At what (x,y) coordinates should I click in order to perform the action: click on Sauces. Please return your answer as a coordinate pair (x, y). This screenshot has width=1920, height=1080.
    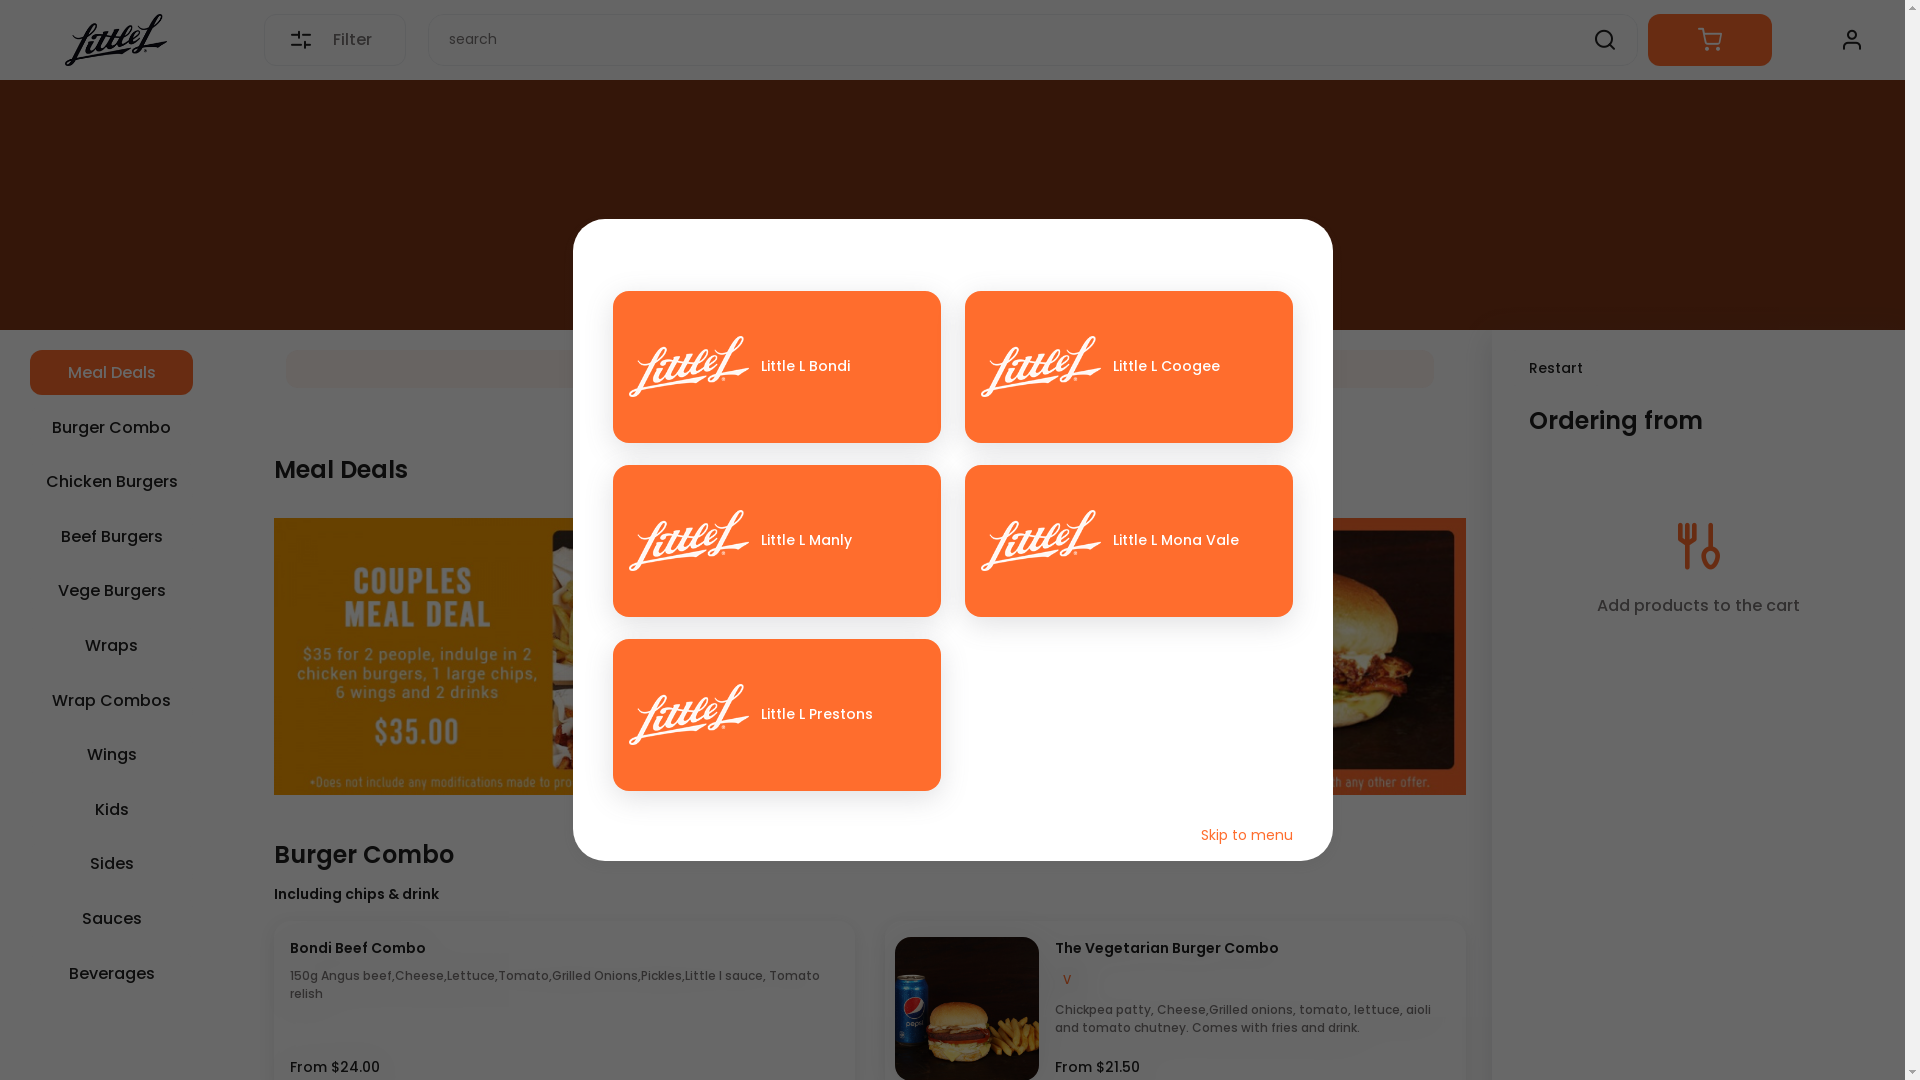
    Looking at the image, I should click on (112, 918).